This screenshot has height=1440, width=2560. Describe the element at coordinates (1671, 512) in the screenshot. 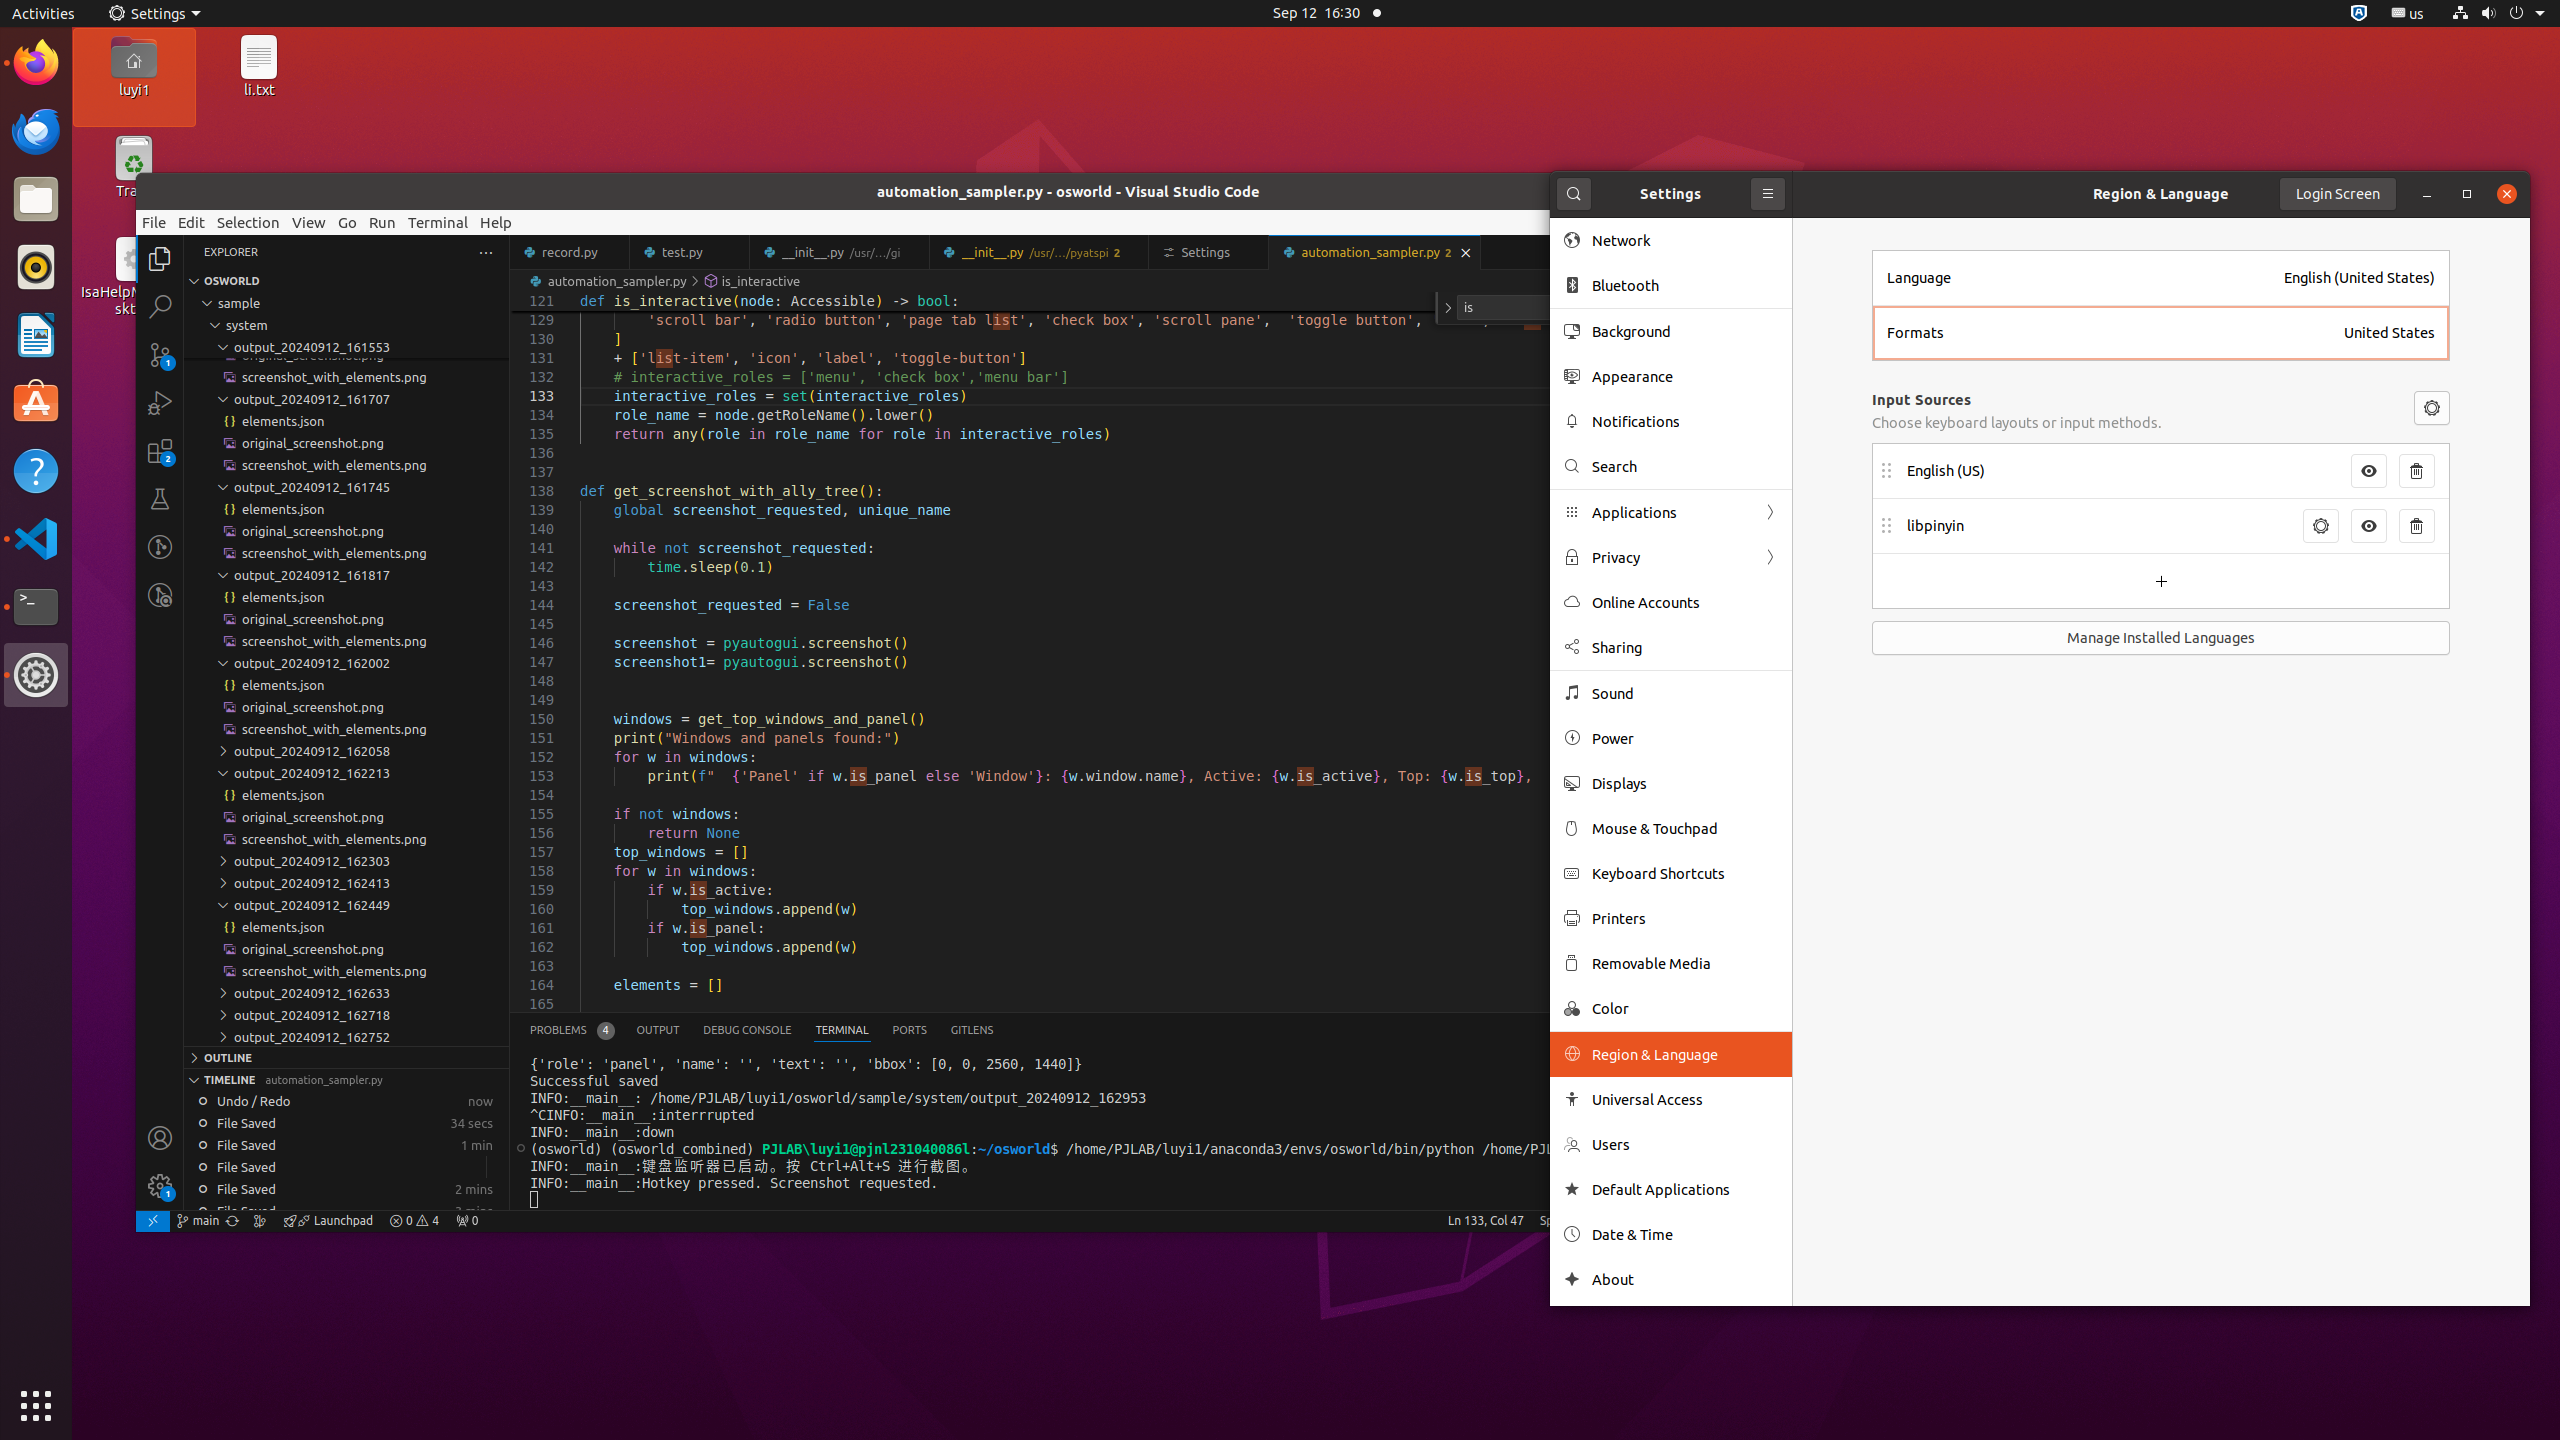

I see `Applications` at that location.